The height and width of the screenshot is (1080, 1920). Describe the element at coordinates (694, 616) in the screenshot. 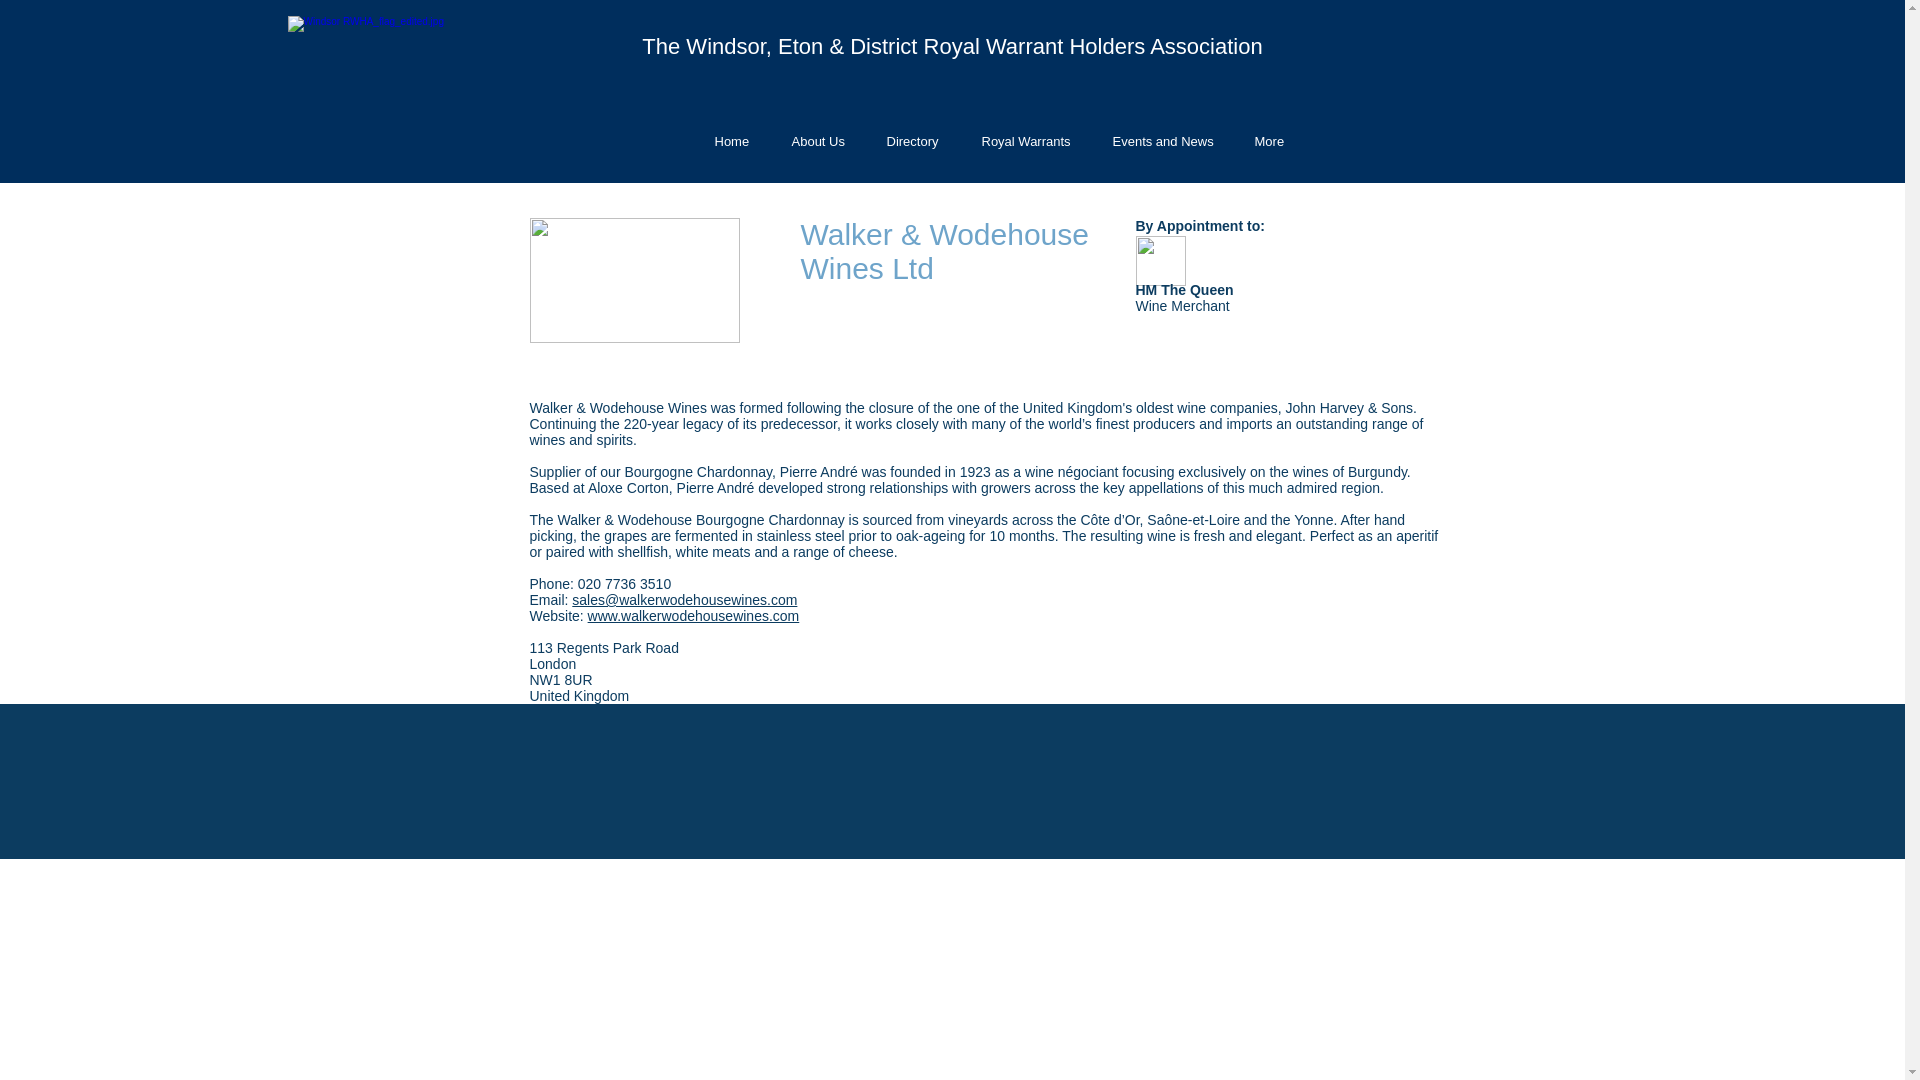

I see `www.walkerwodehousewines.com` at that location.